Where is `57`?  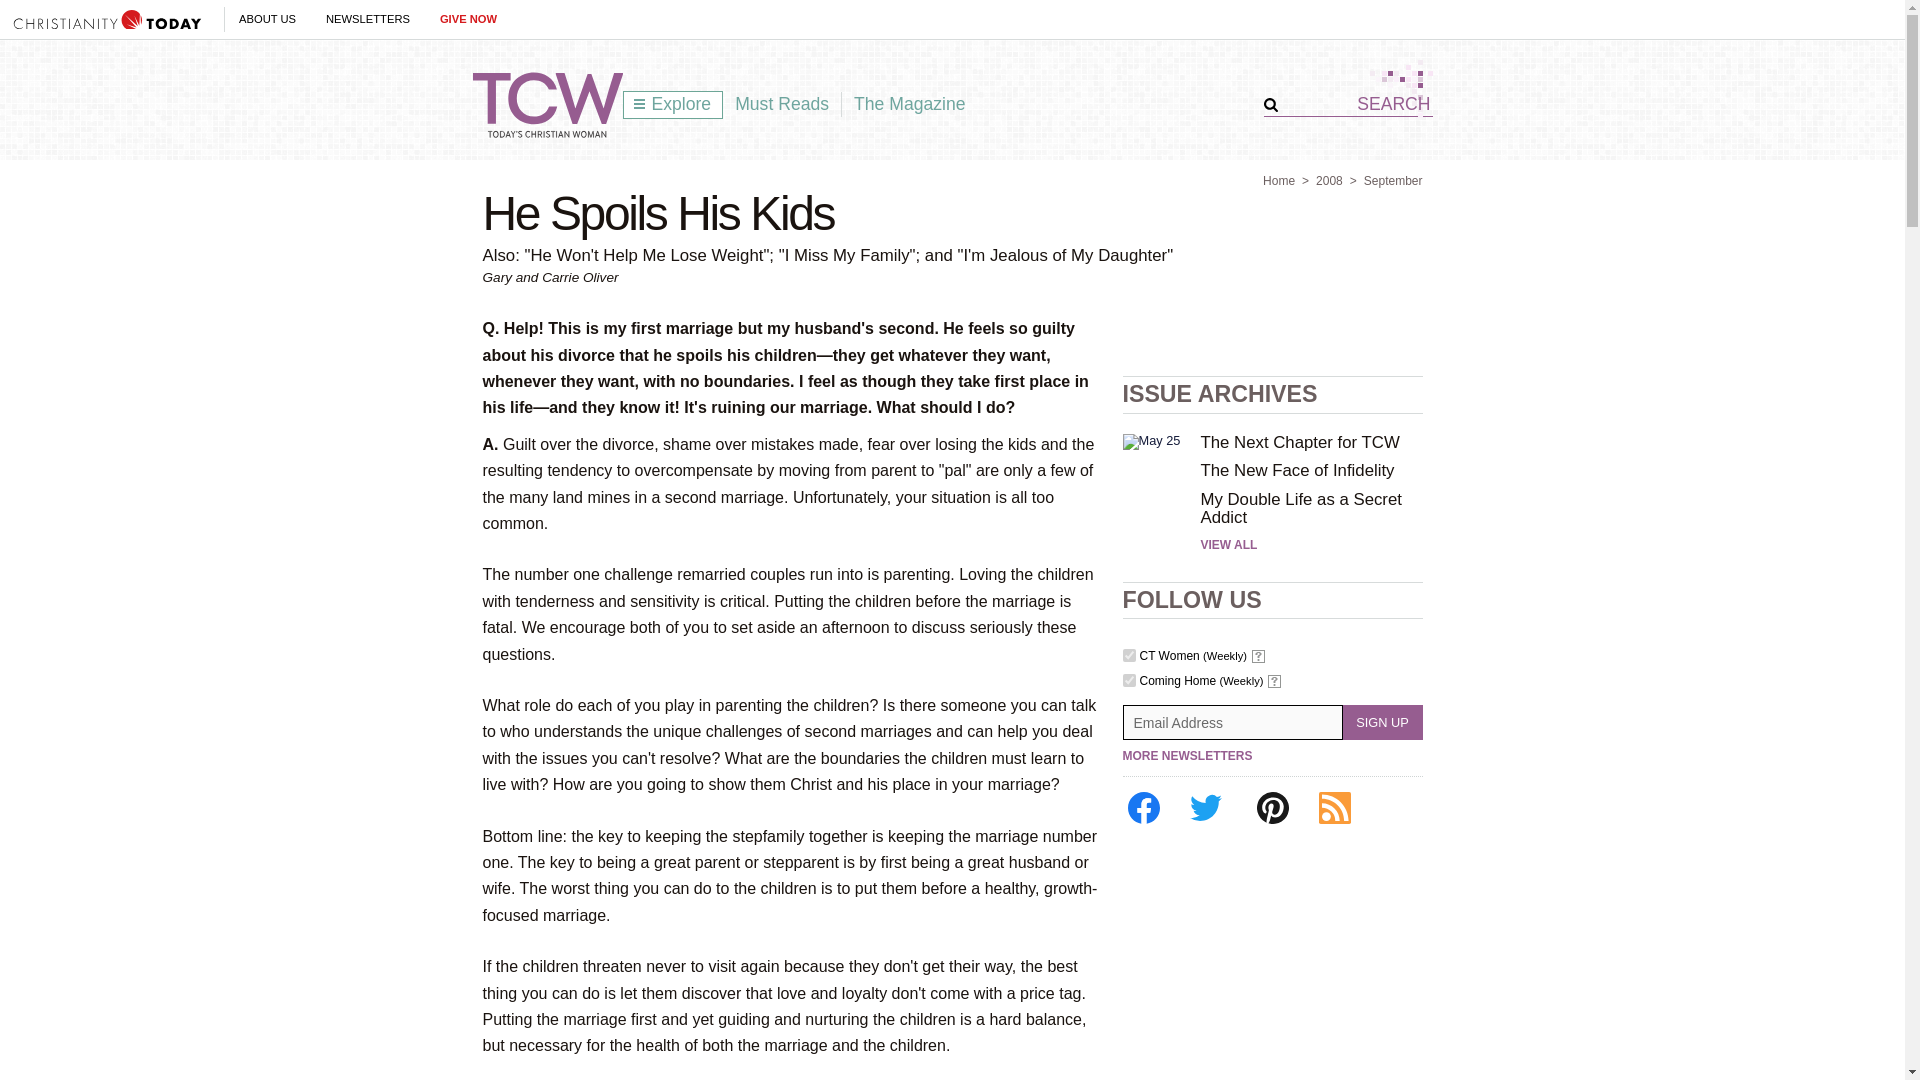 57 is located at coordinates (1128, 656).